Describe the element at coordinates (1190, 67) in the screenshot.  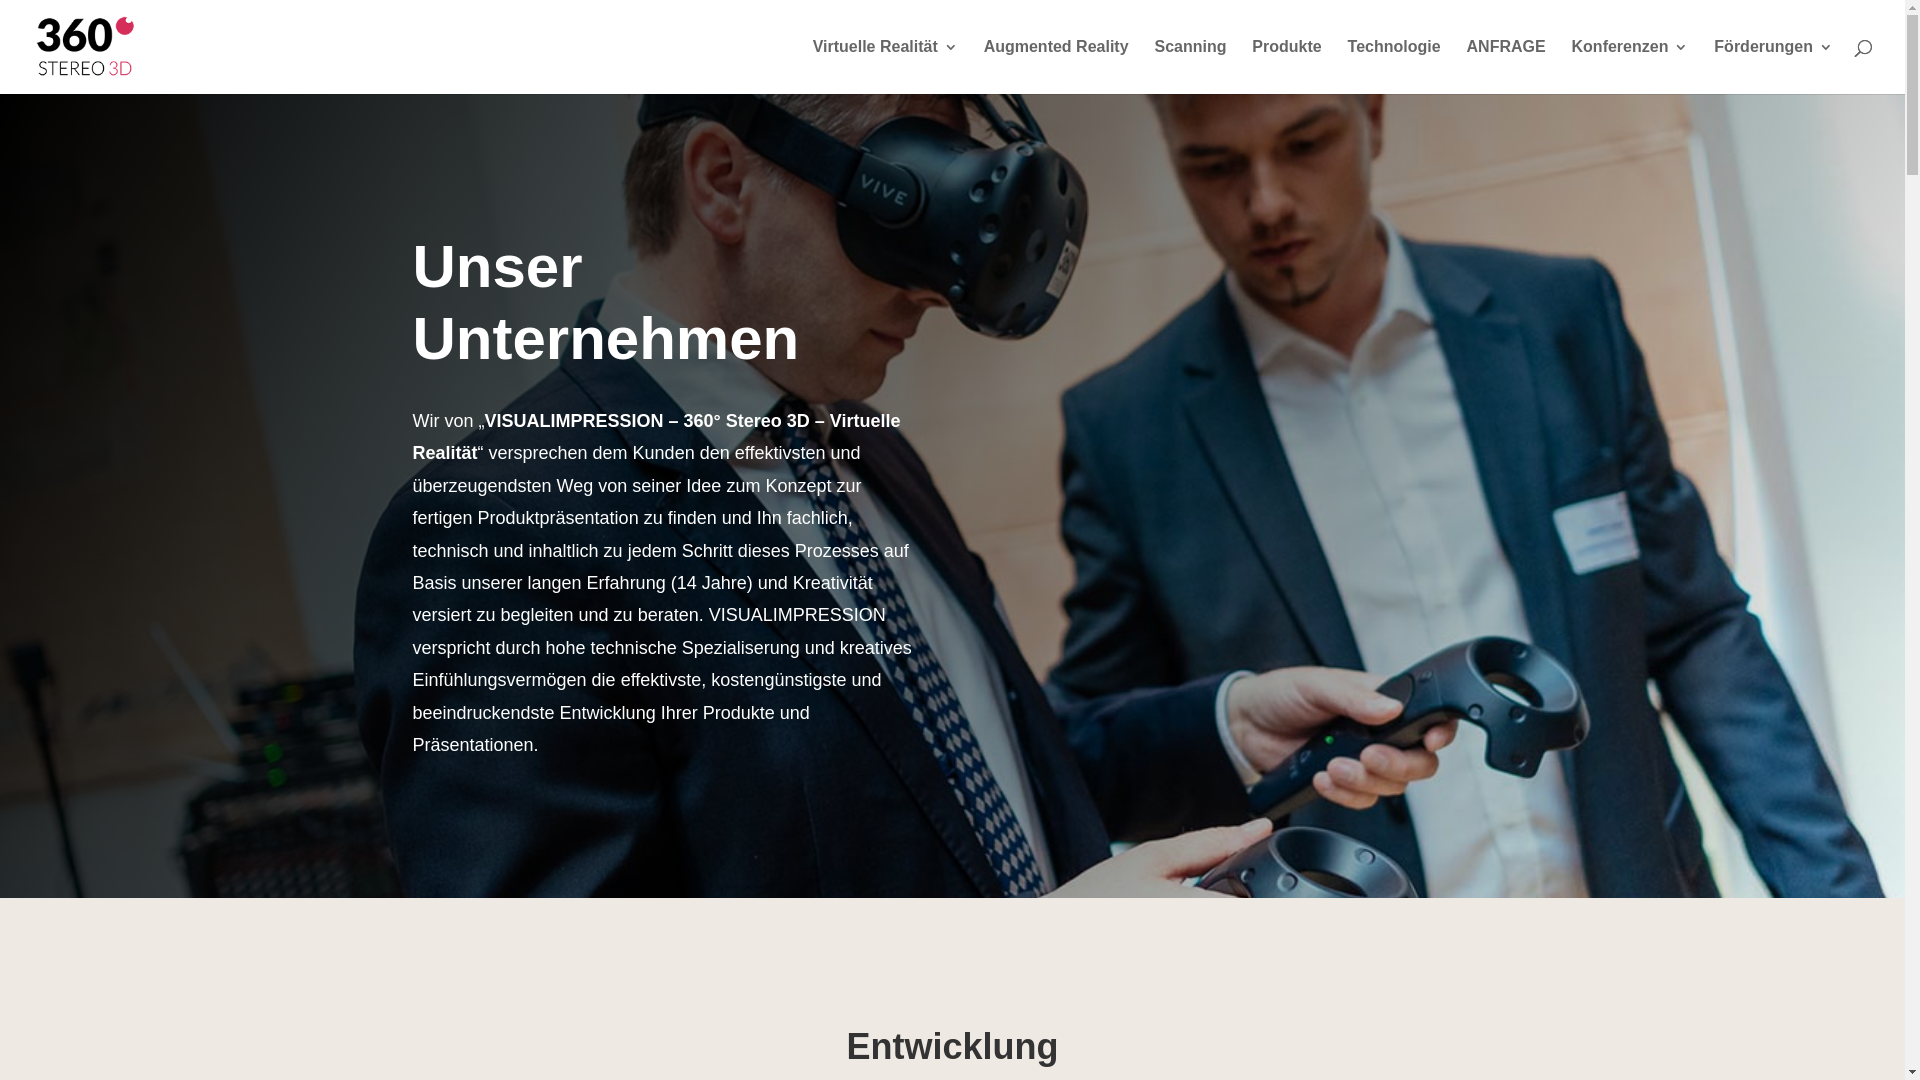
I see `Scanning` at that location.